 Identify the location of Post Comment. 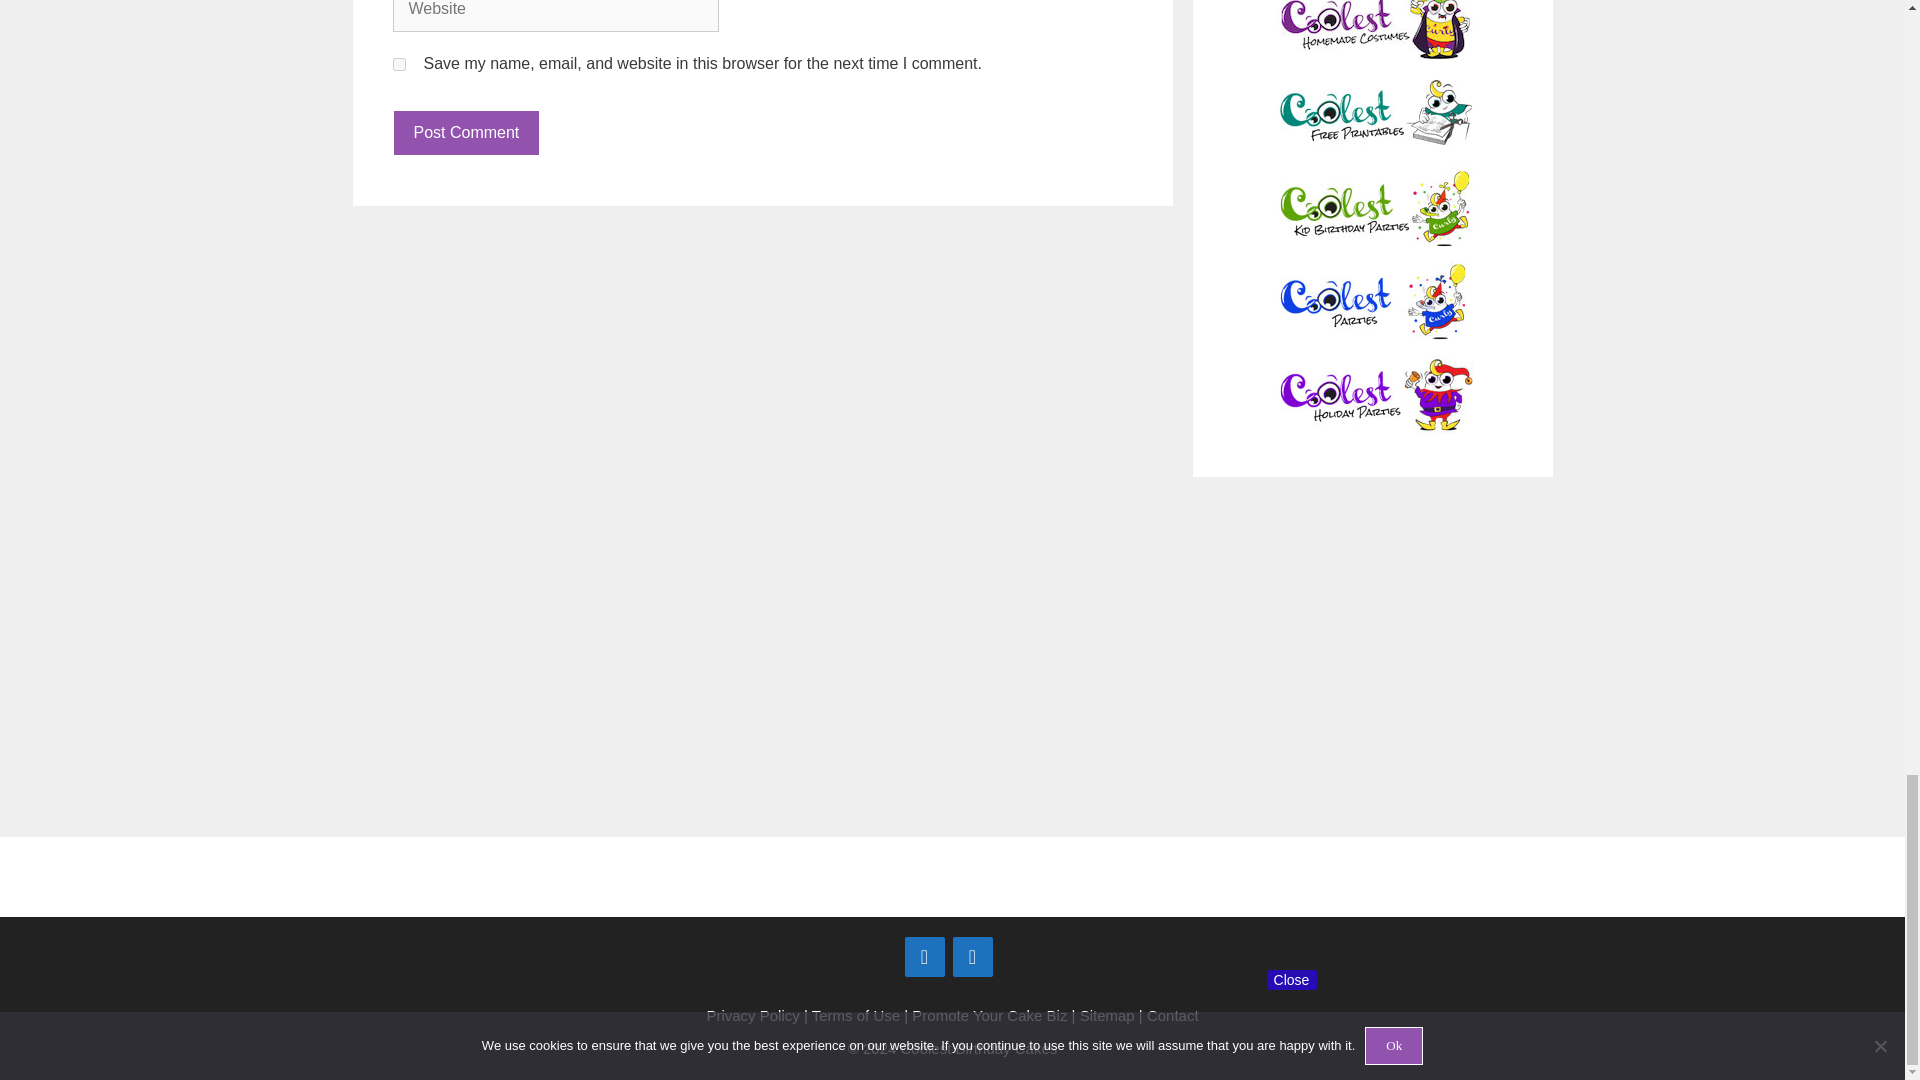
(465, 132).